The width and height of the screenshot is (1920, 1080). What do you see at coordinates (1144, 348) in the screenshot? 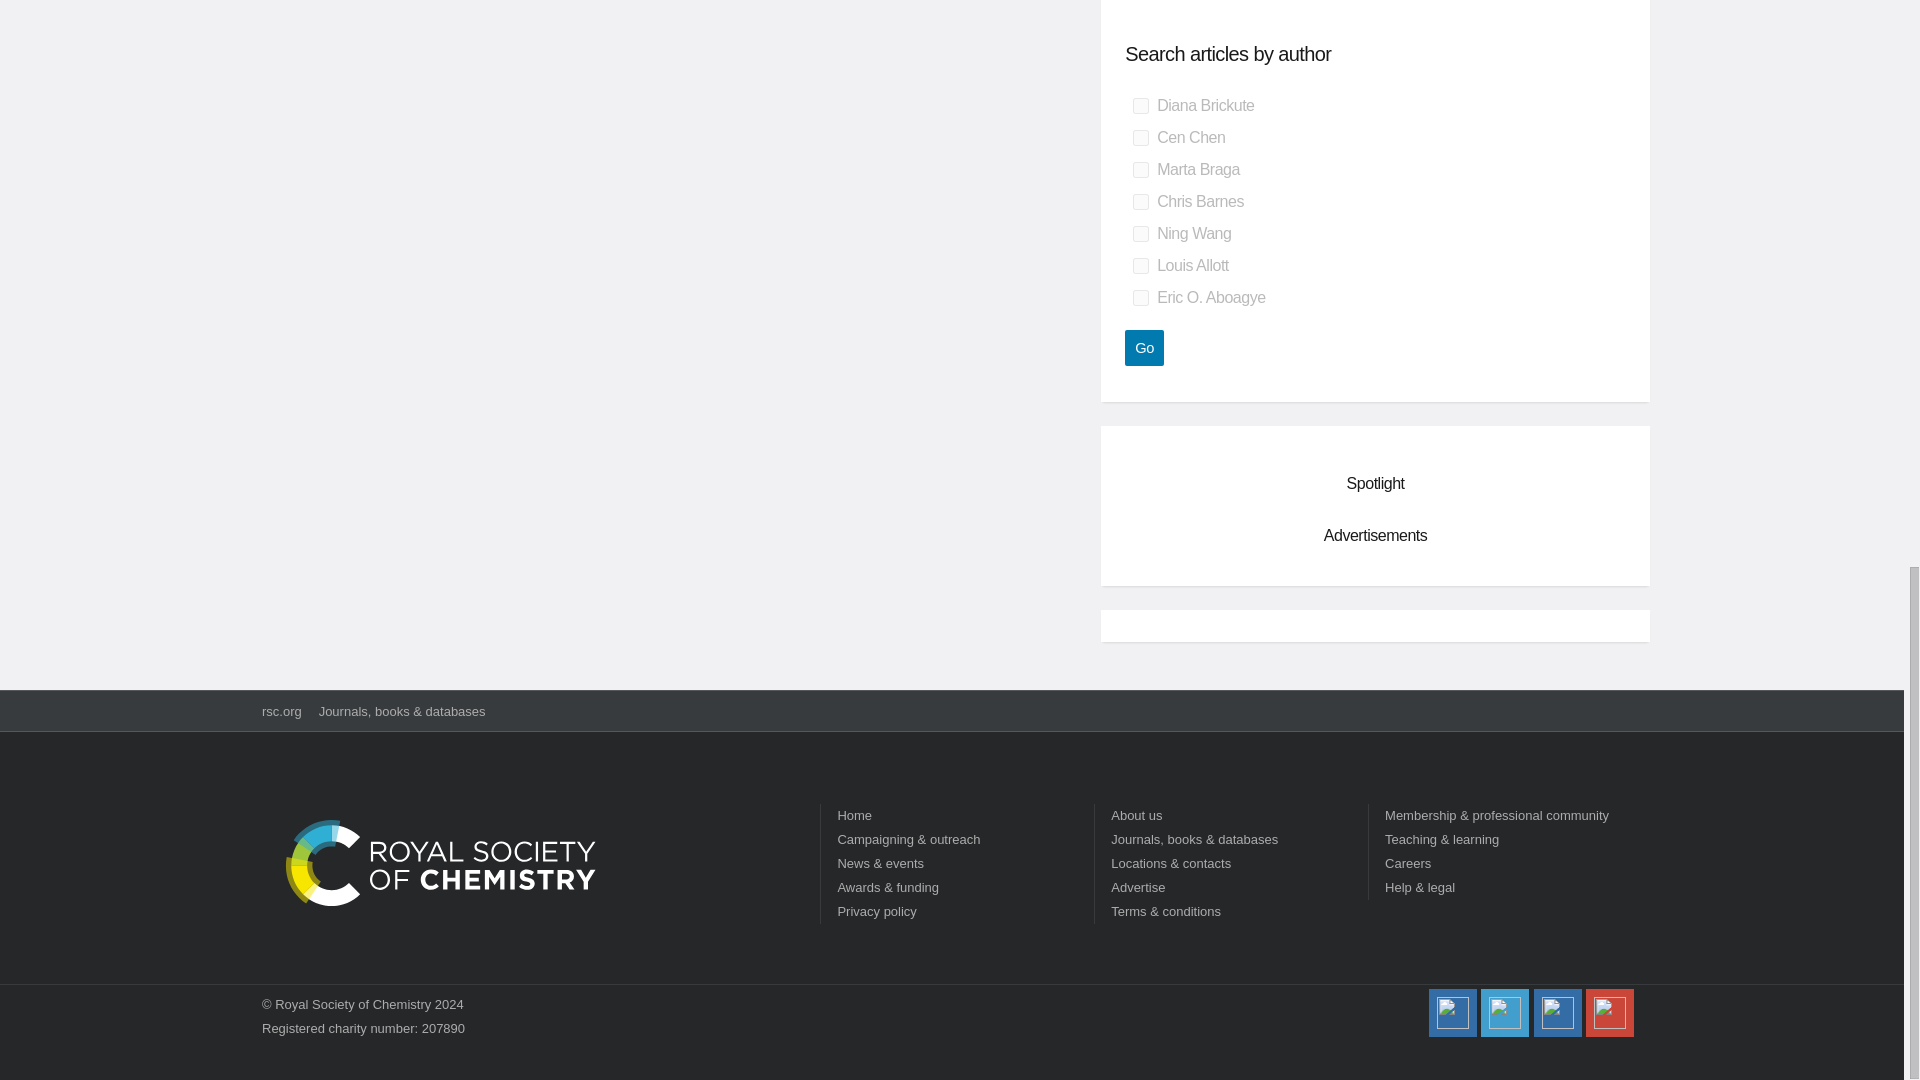
I see `Go` at bounding box center [1144, 348].